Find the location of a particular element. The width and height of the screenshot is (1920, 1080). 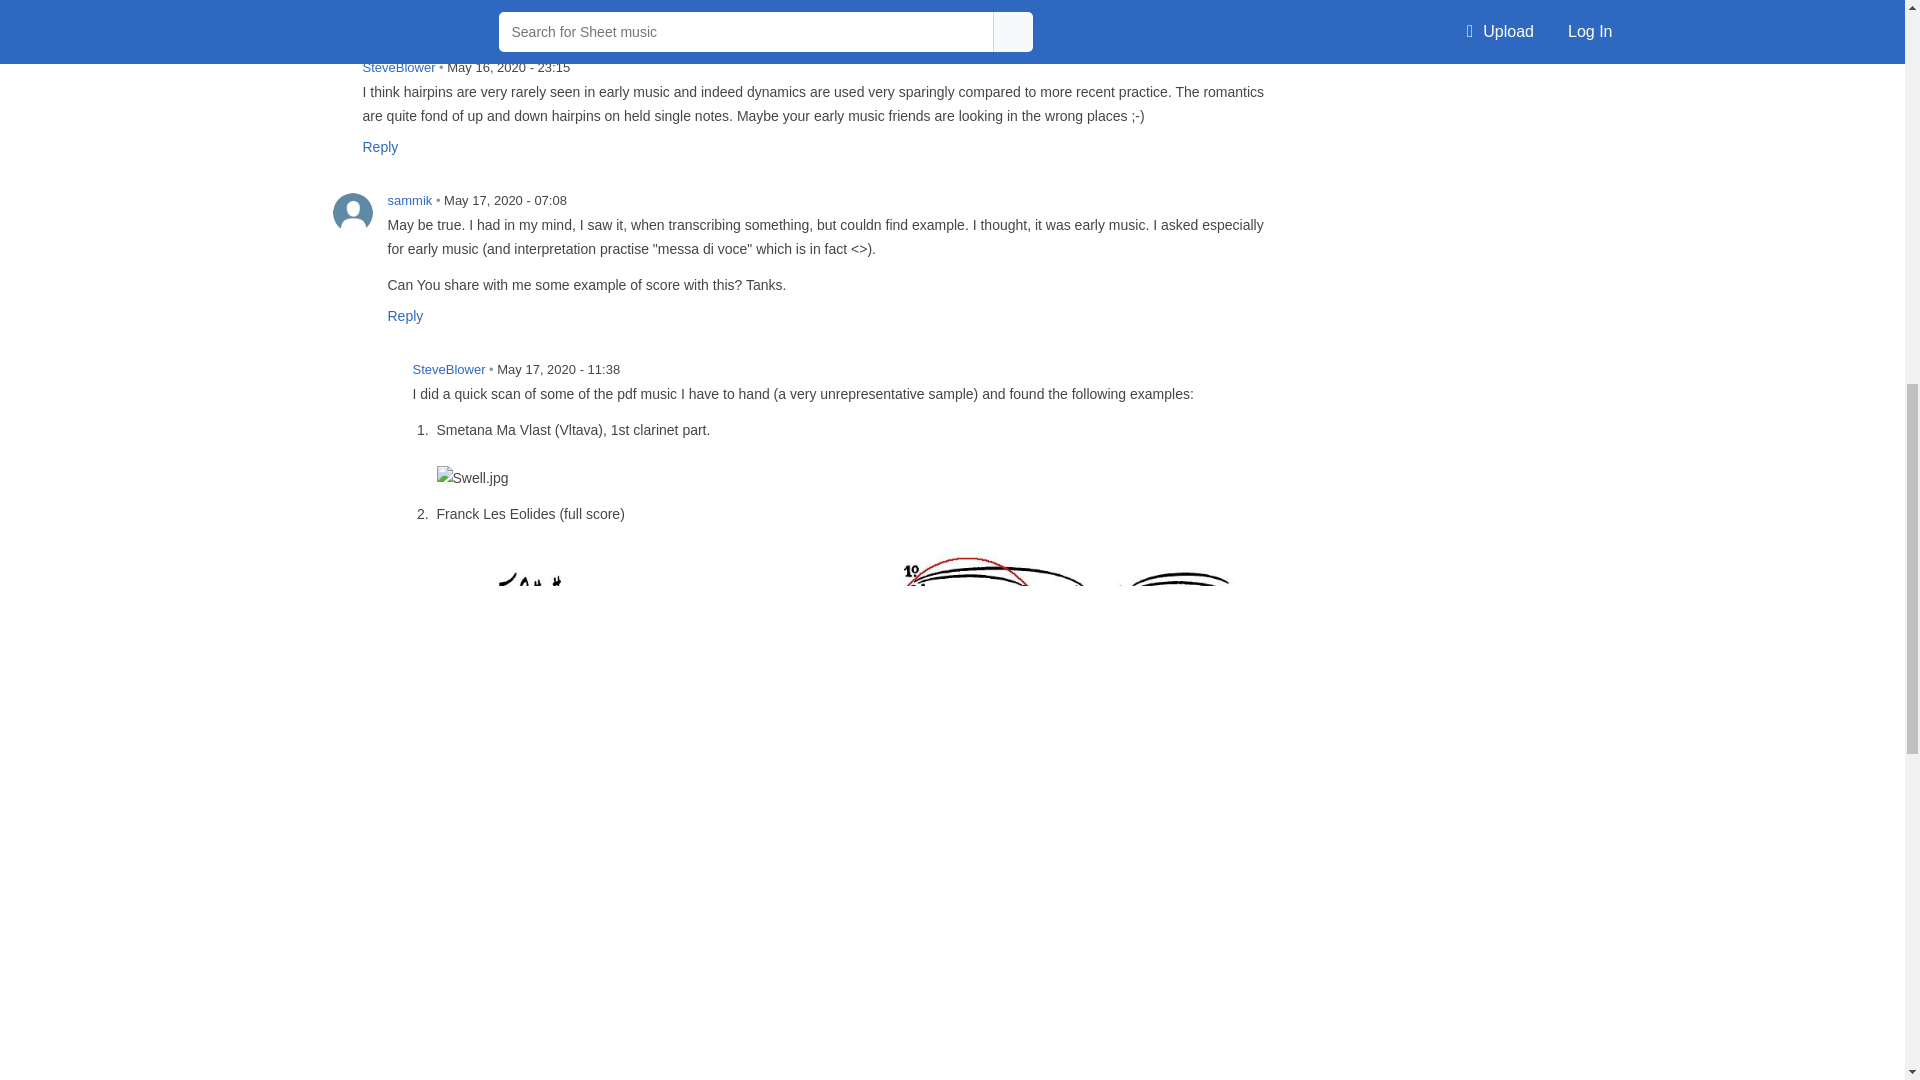

sammik is located at coordinates (352, 213).